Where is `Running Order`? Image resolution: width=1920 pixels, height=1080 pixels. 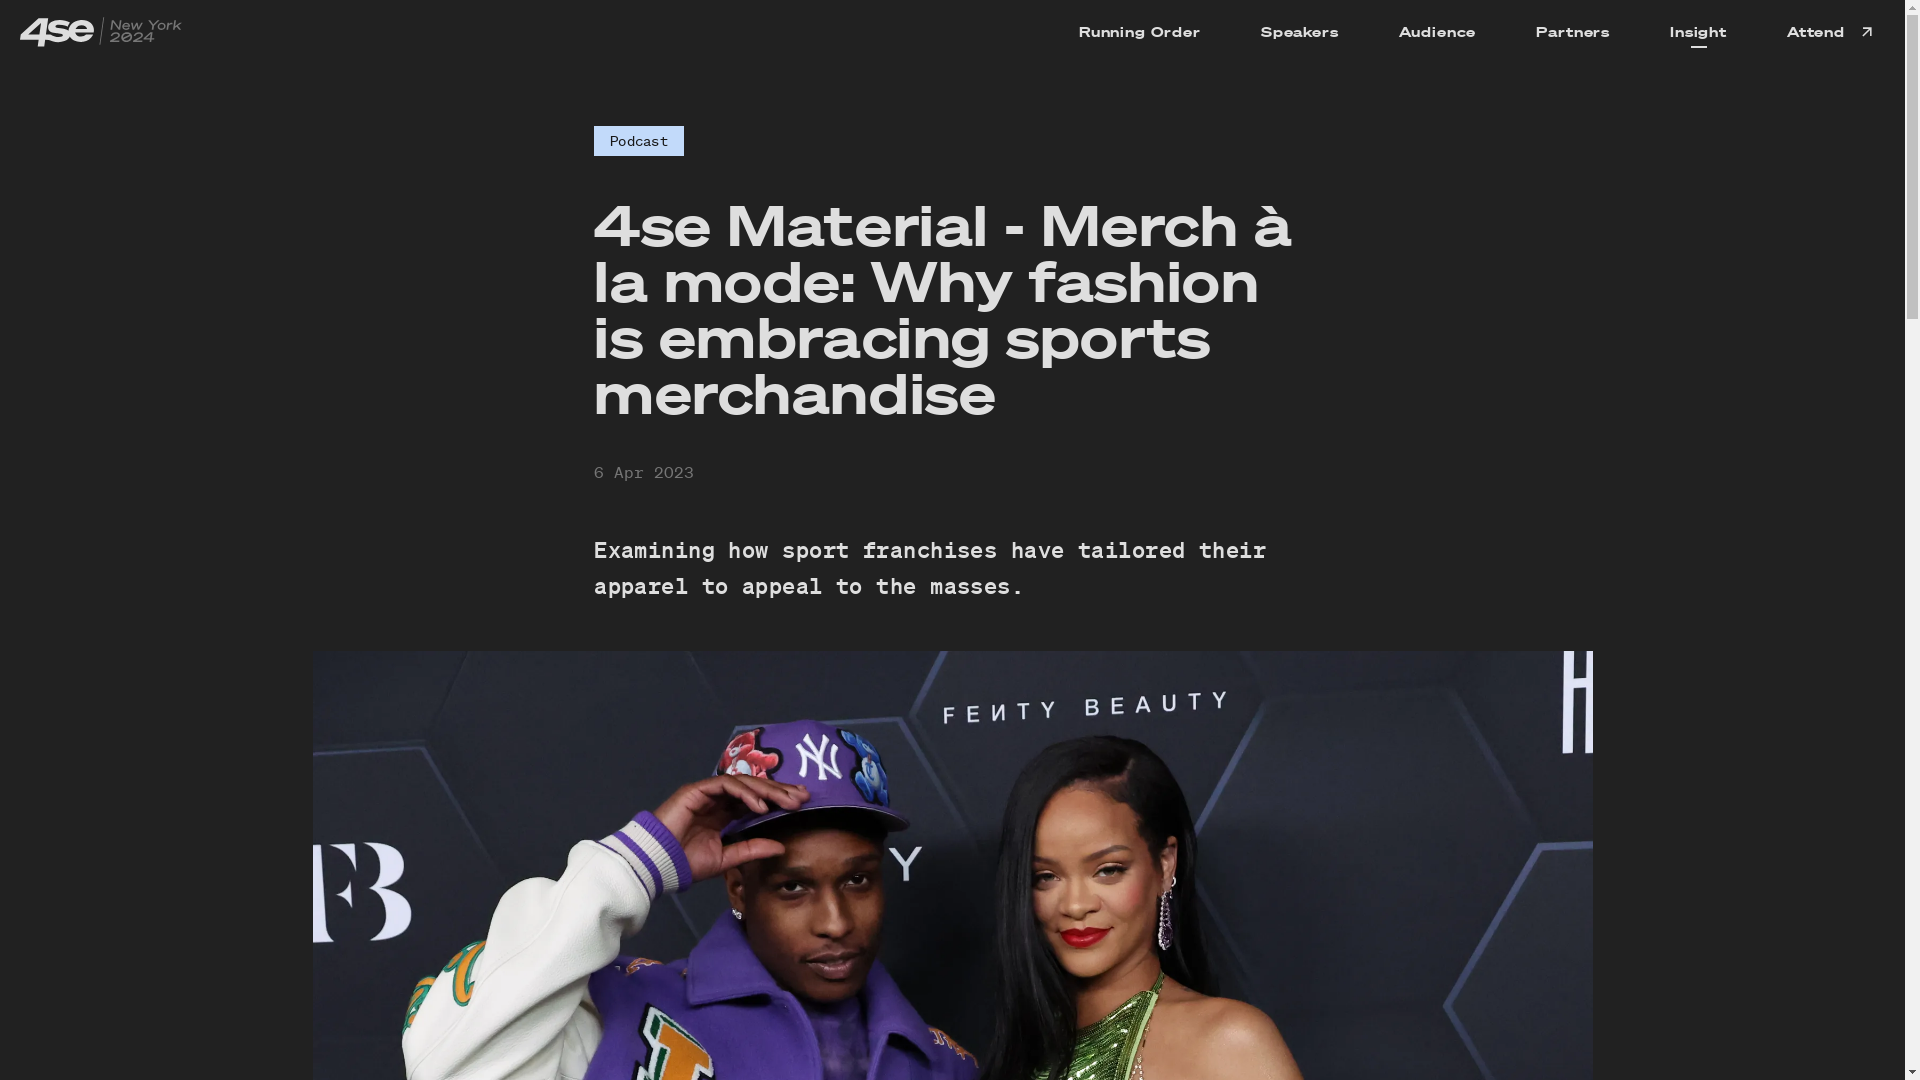 Running Order is located at coordinates (1140, 32).